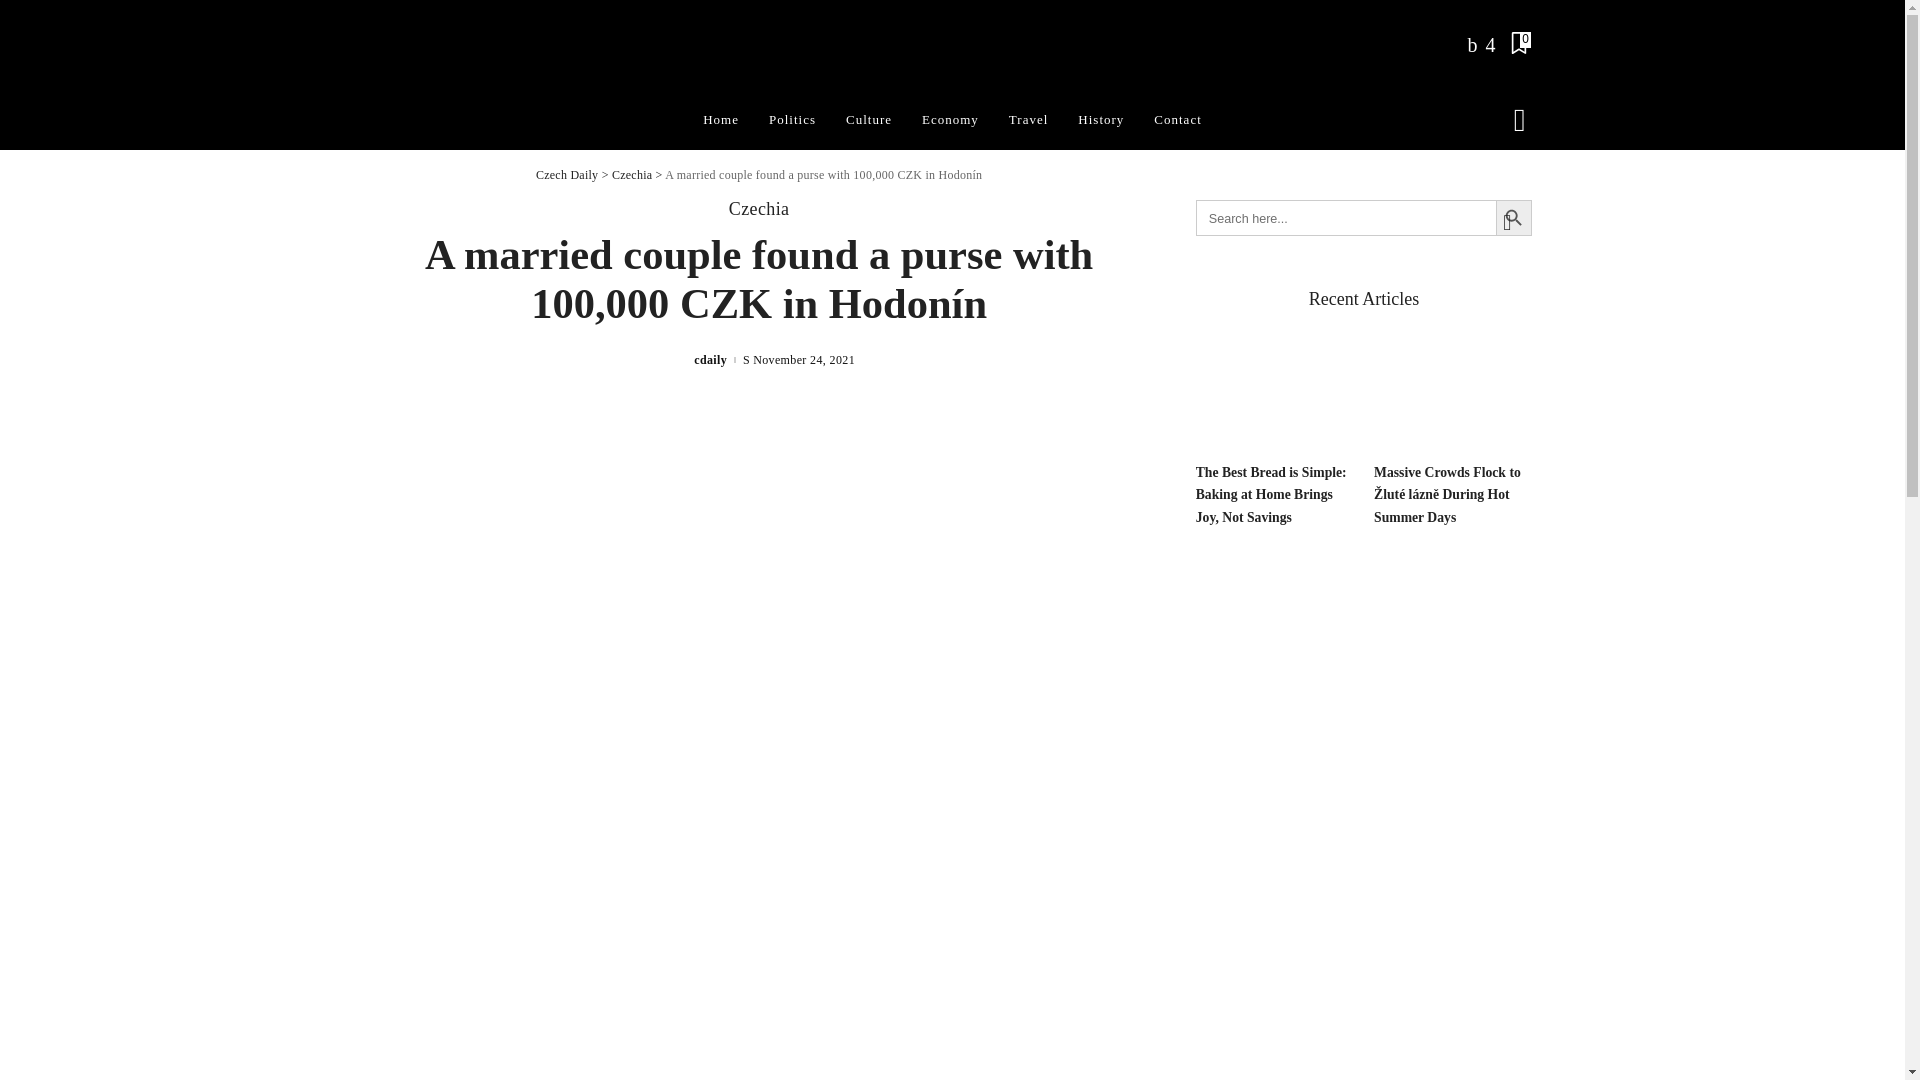 The image size is (1920, 1080). Describe the element at coordinates (1100, 120) in the screenshot. I see `History` at that location.